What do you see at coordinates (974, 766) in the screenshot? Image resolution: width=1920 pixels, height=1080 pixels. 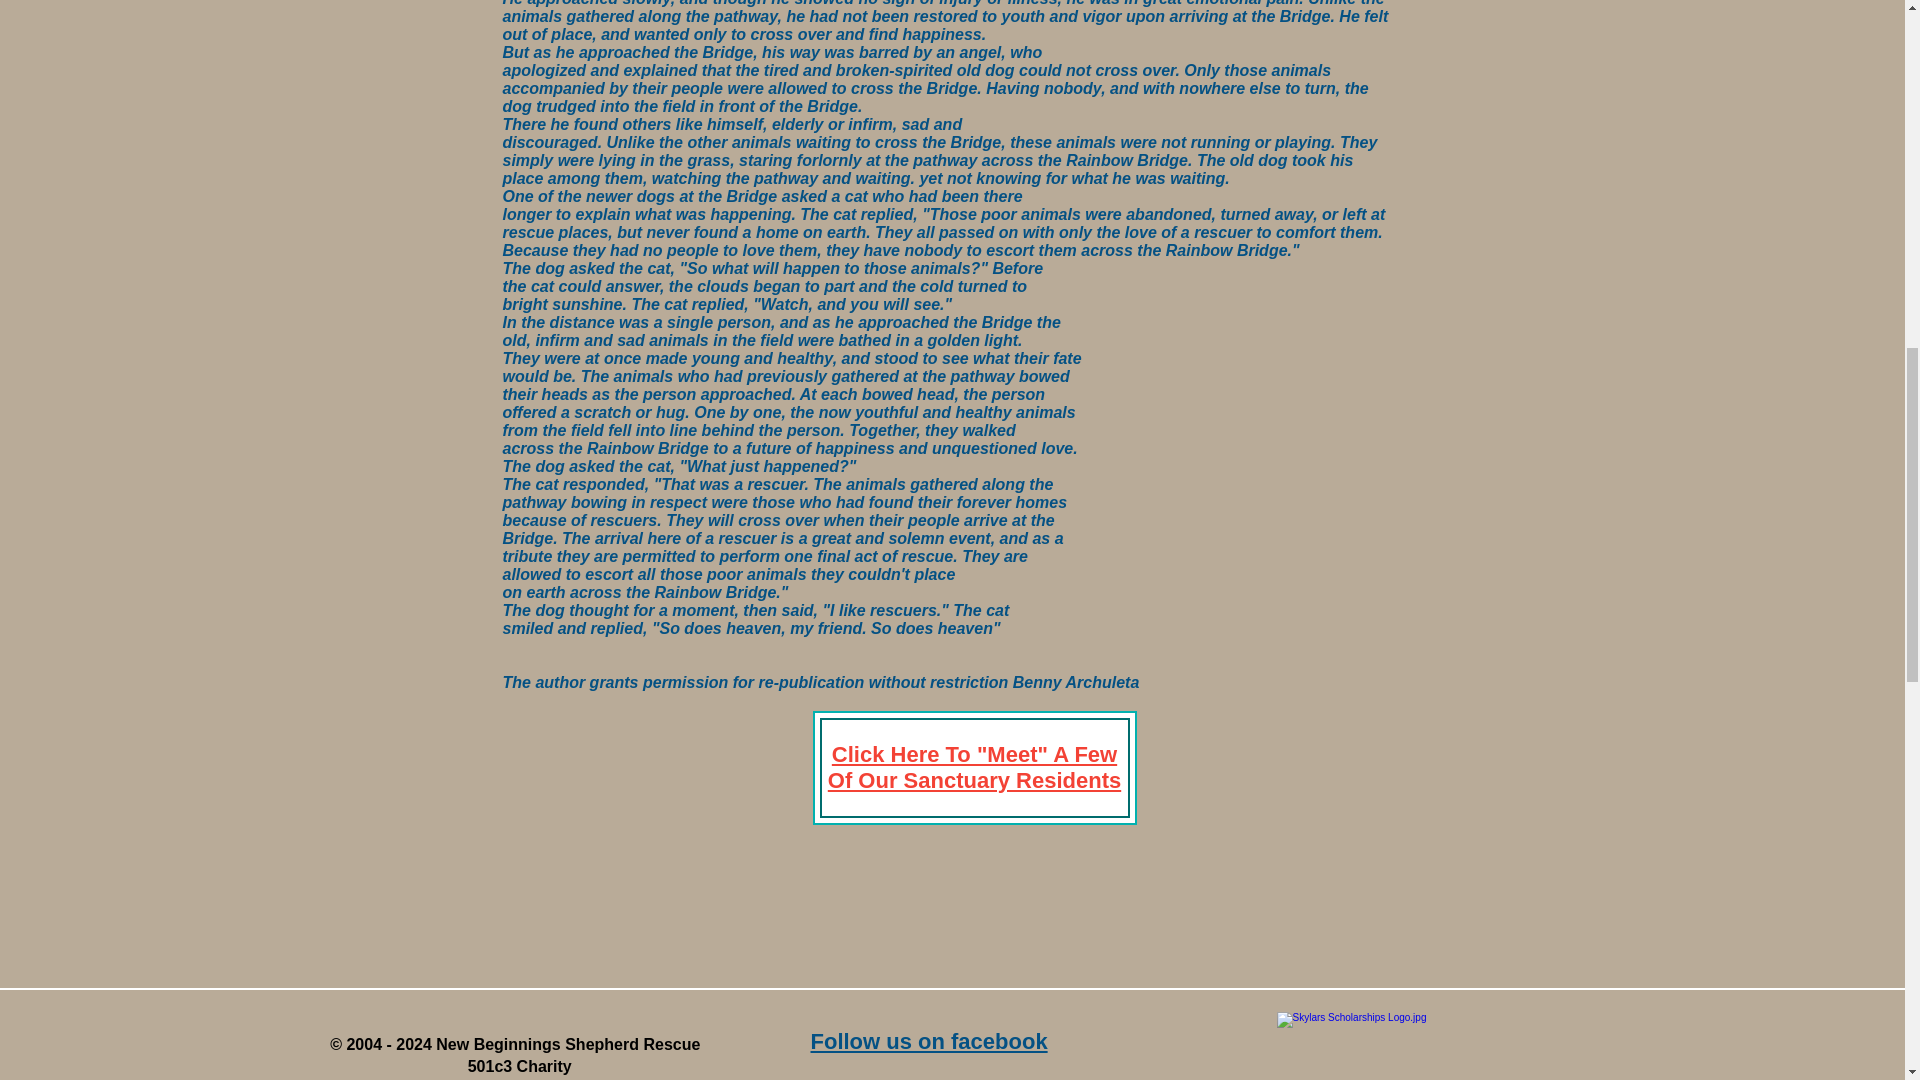 I see `Click Here To "Meet" A Few Of Our Sanctuary Residents` at bounding box center [974, 766].